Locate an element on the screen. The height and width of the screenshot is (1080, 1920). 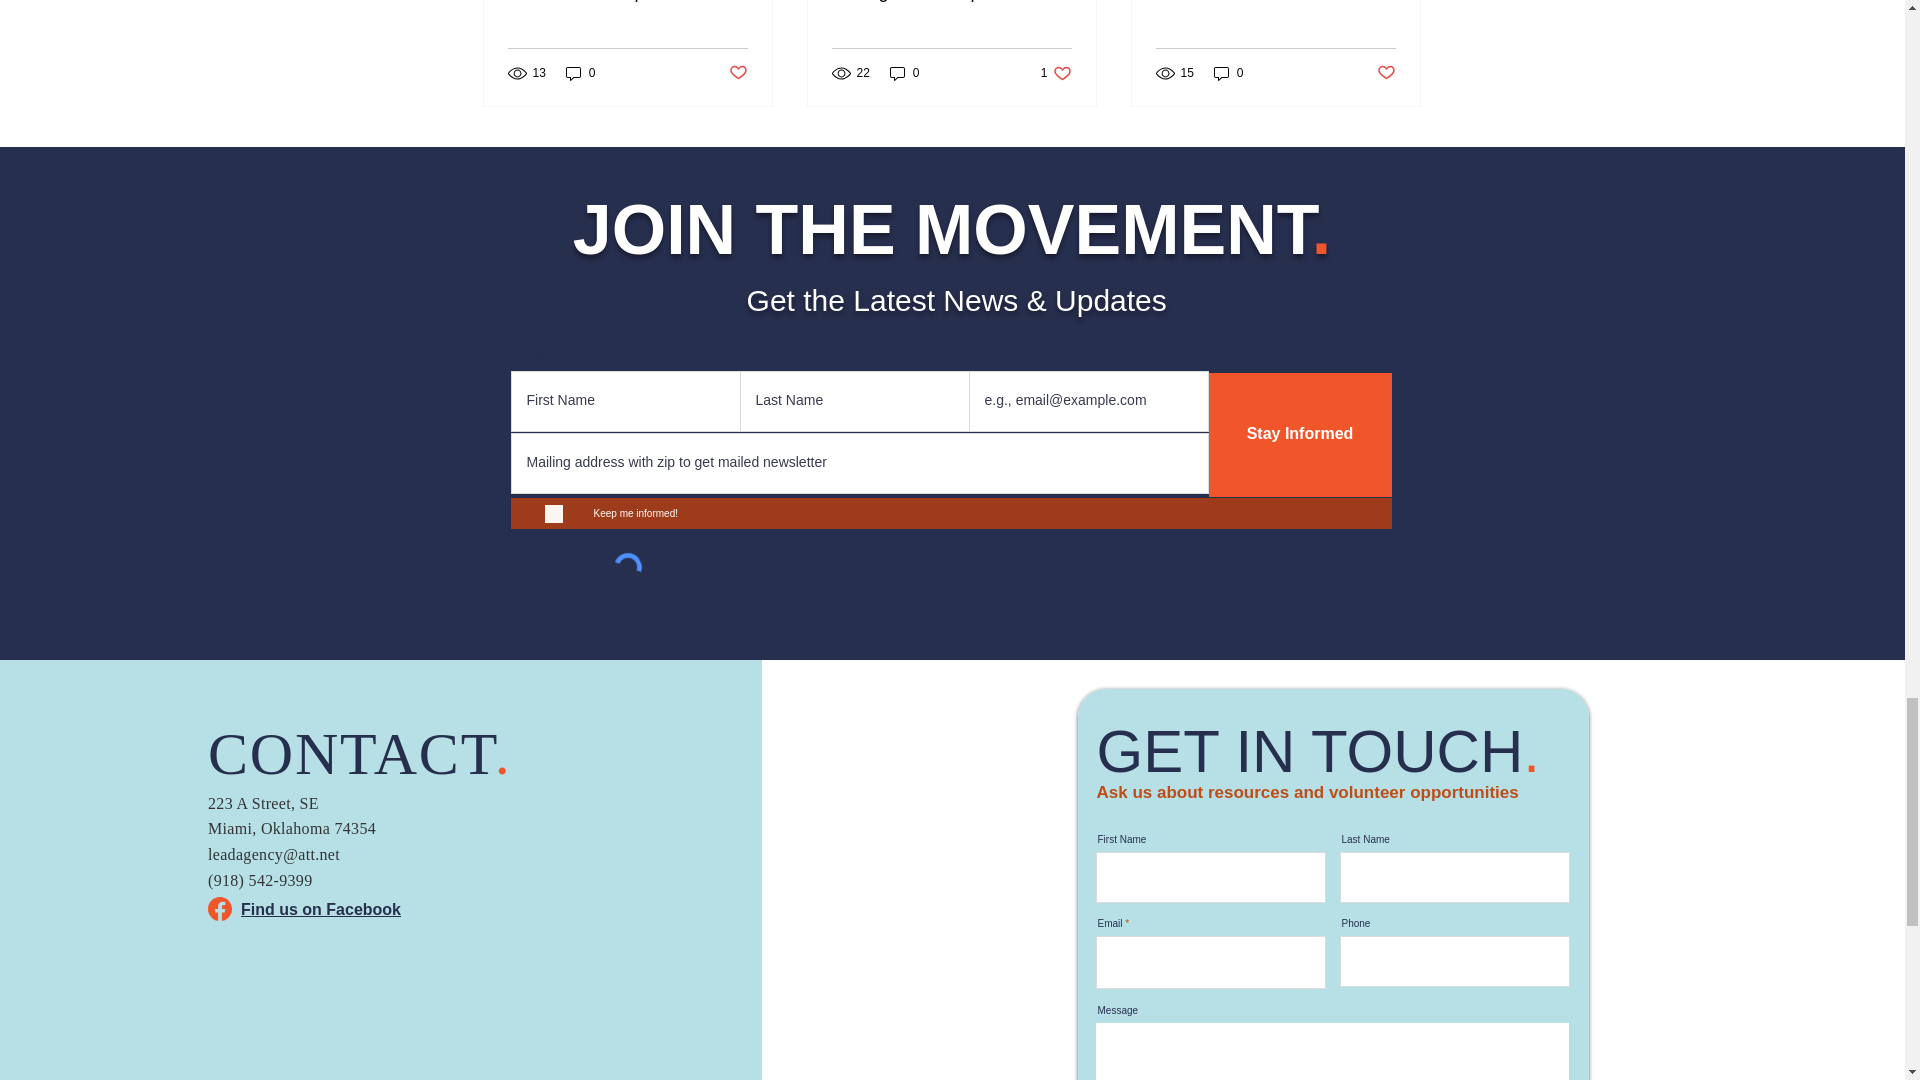
Numbers Add Up  is located at coordinates (628, 2).